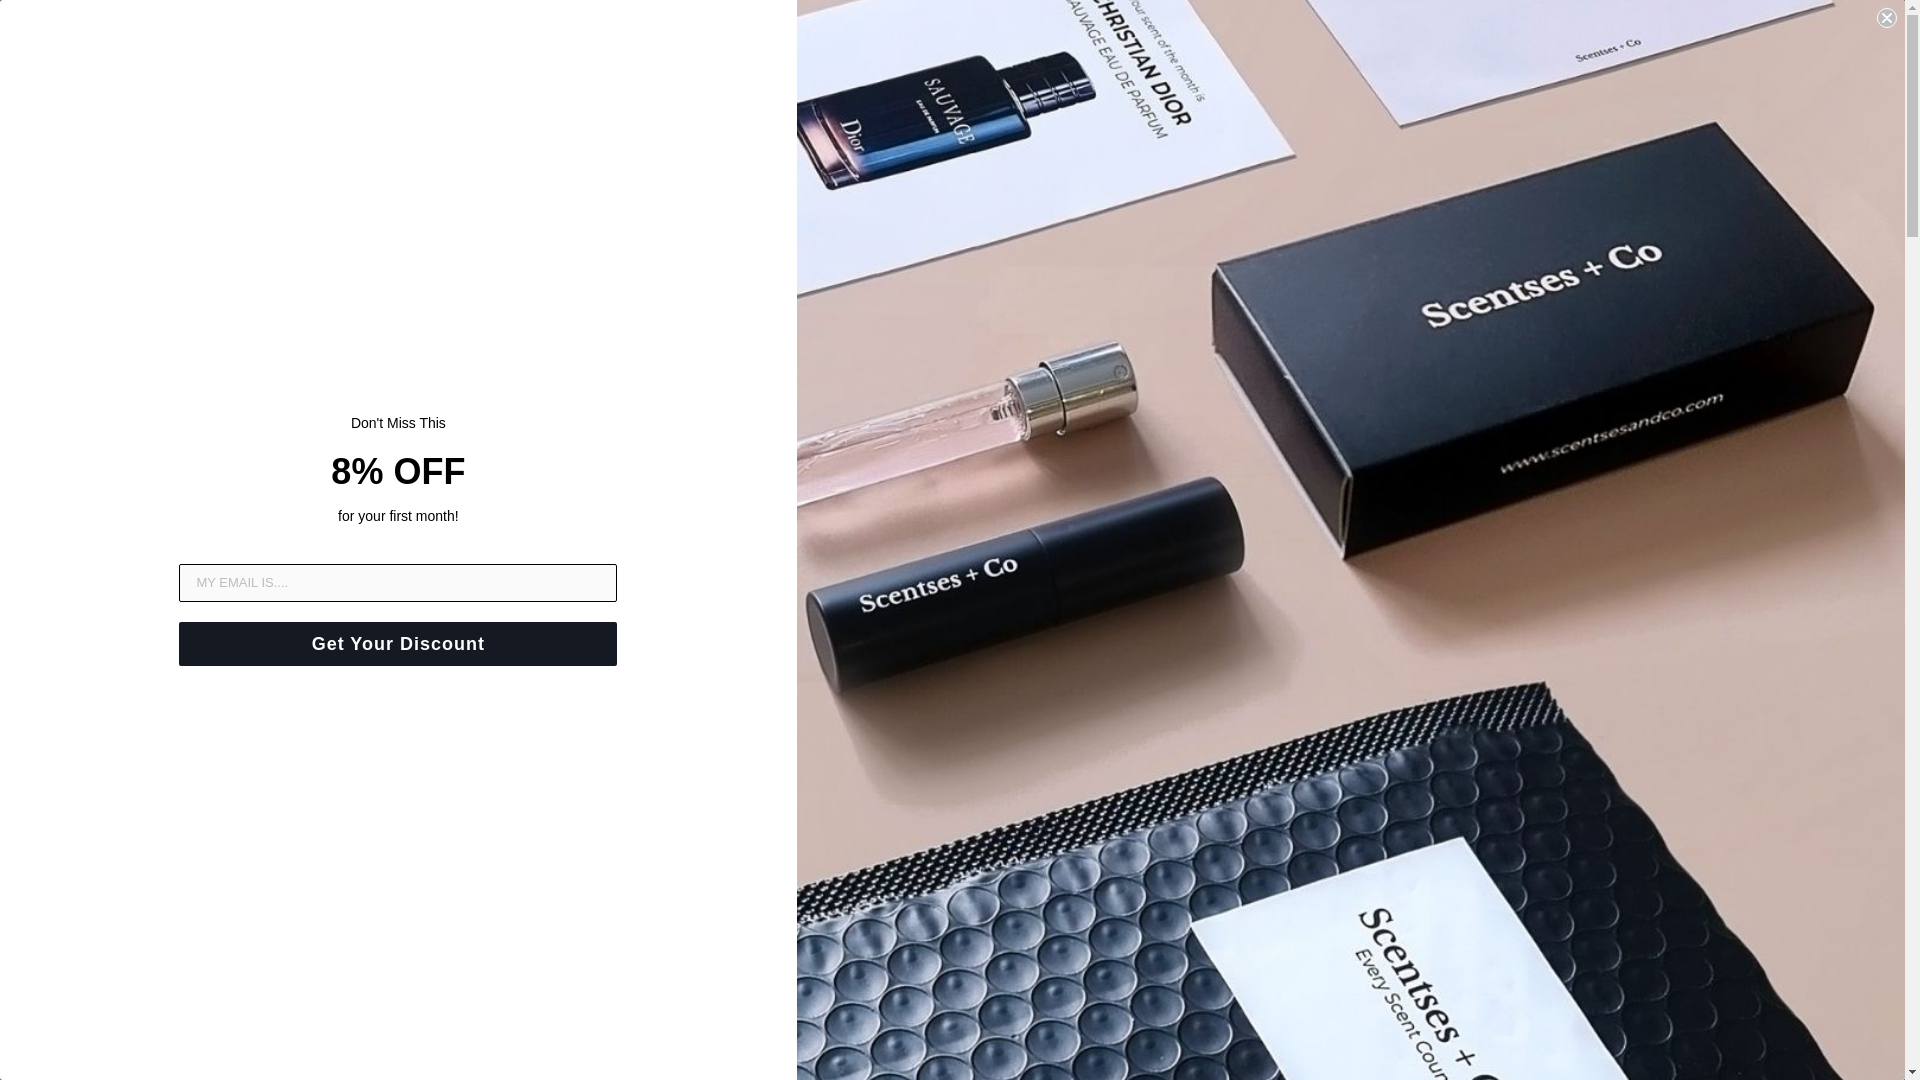  I want to click on Home, so click(546, 39).